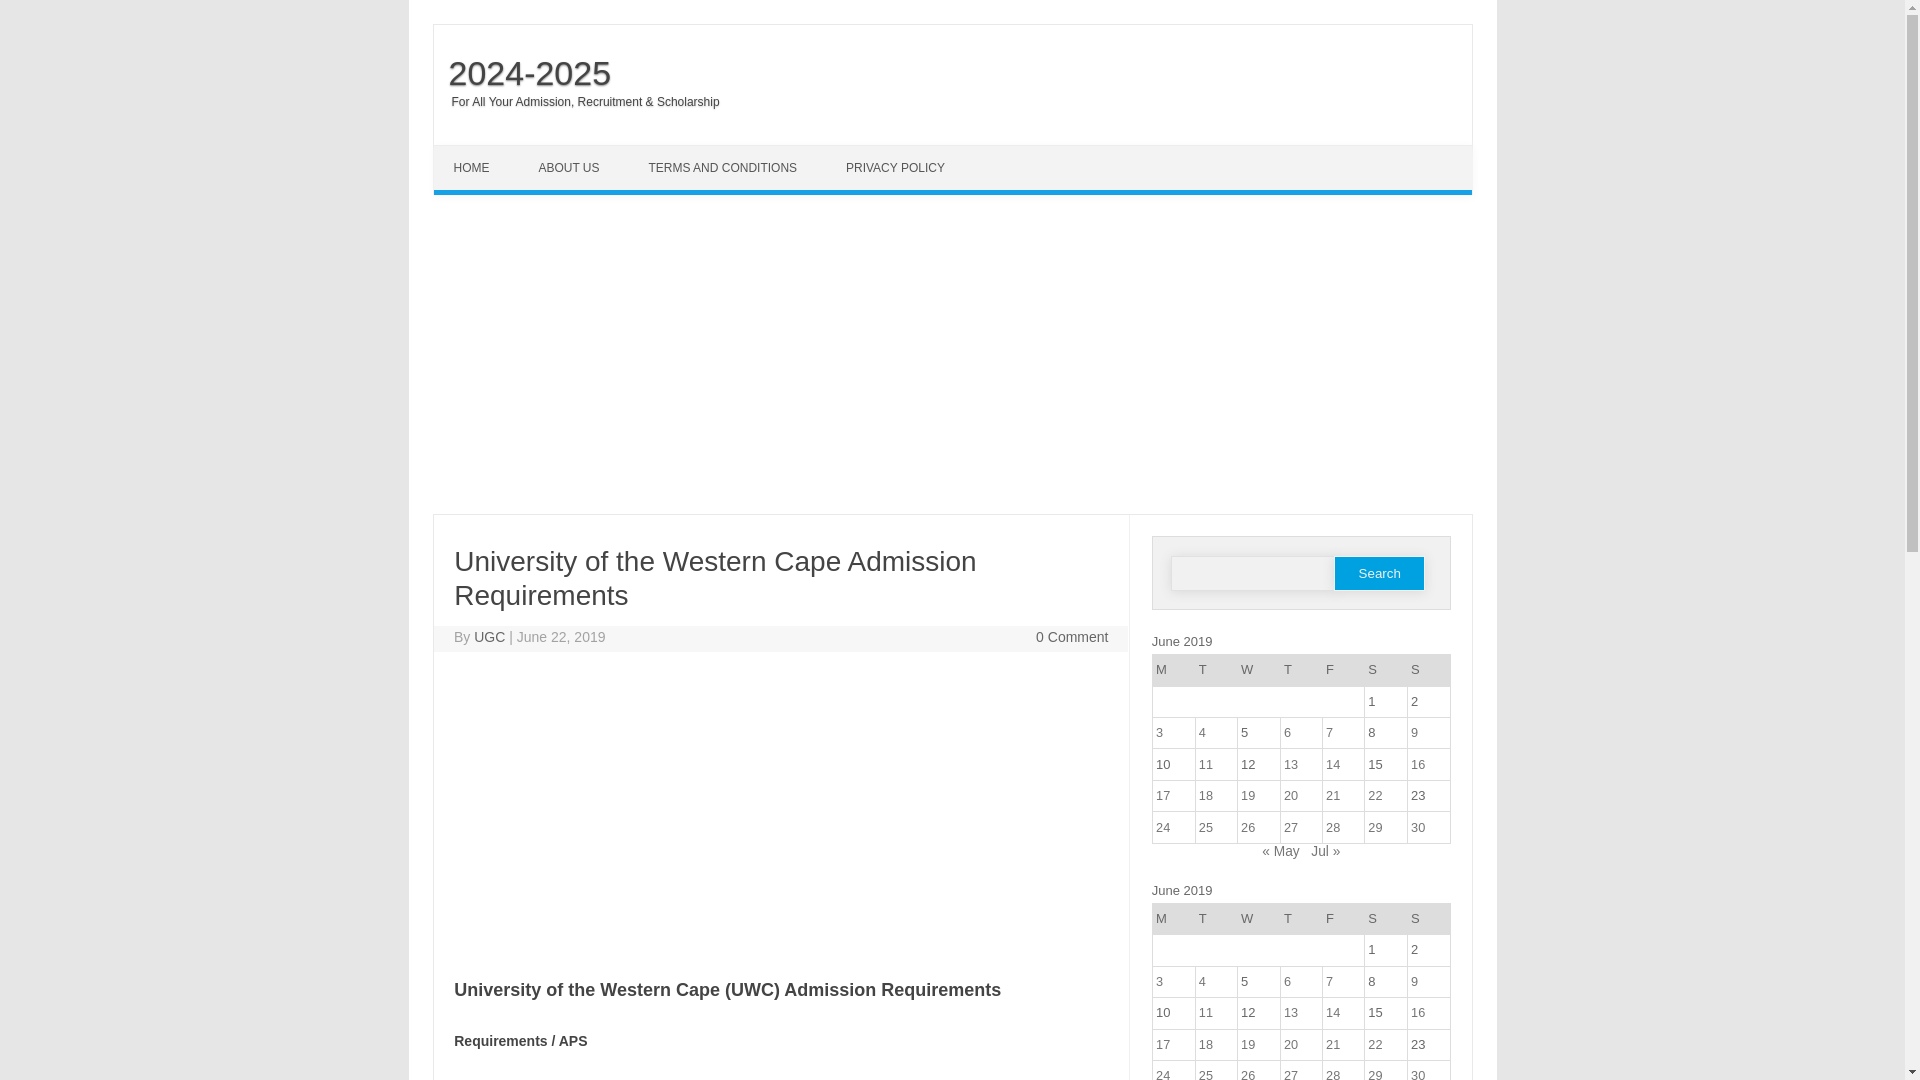  What do you see at coordinates (1162, 826) in the screenshot?
I see `24` at bounding box center [1162, 826].